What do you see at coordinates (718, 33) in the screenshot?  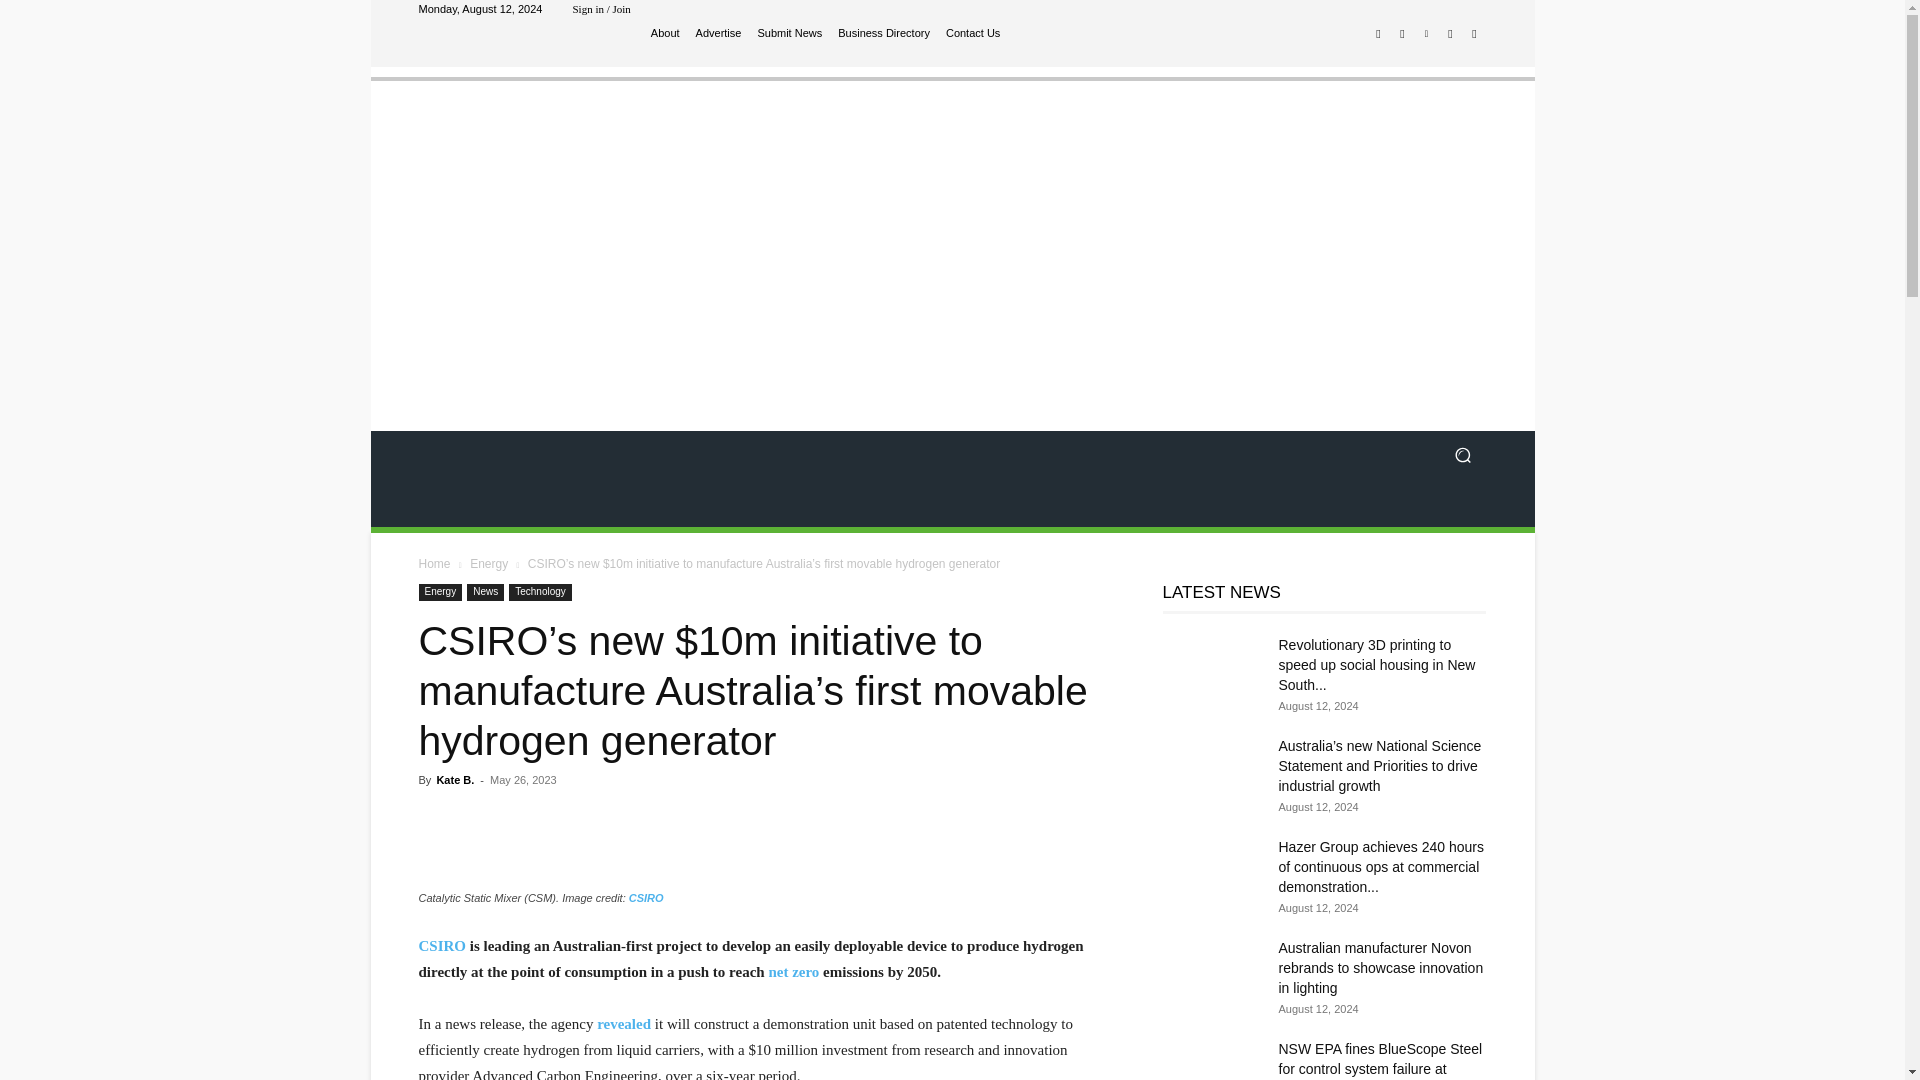 I see `Advertise` at bounding box center [718, 33].